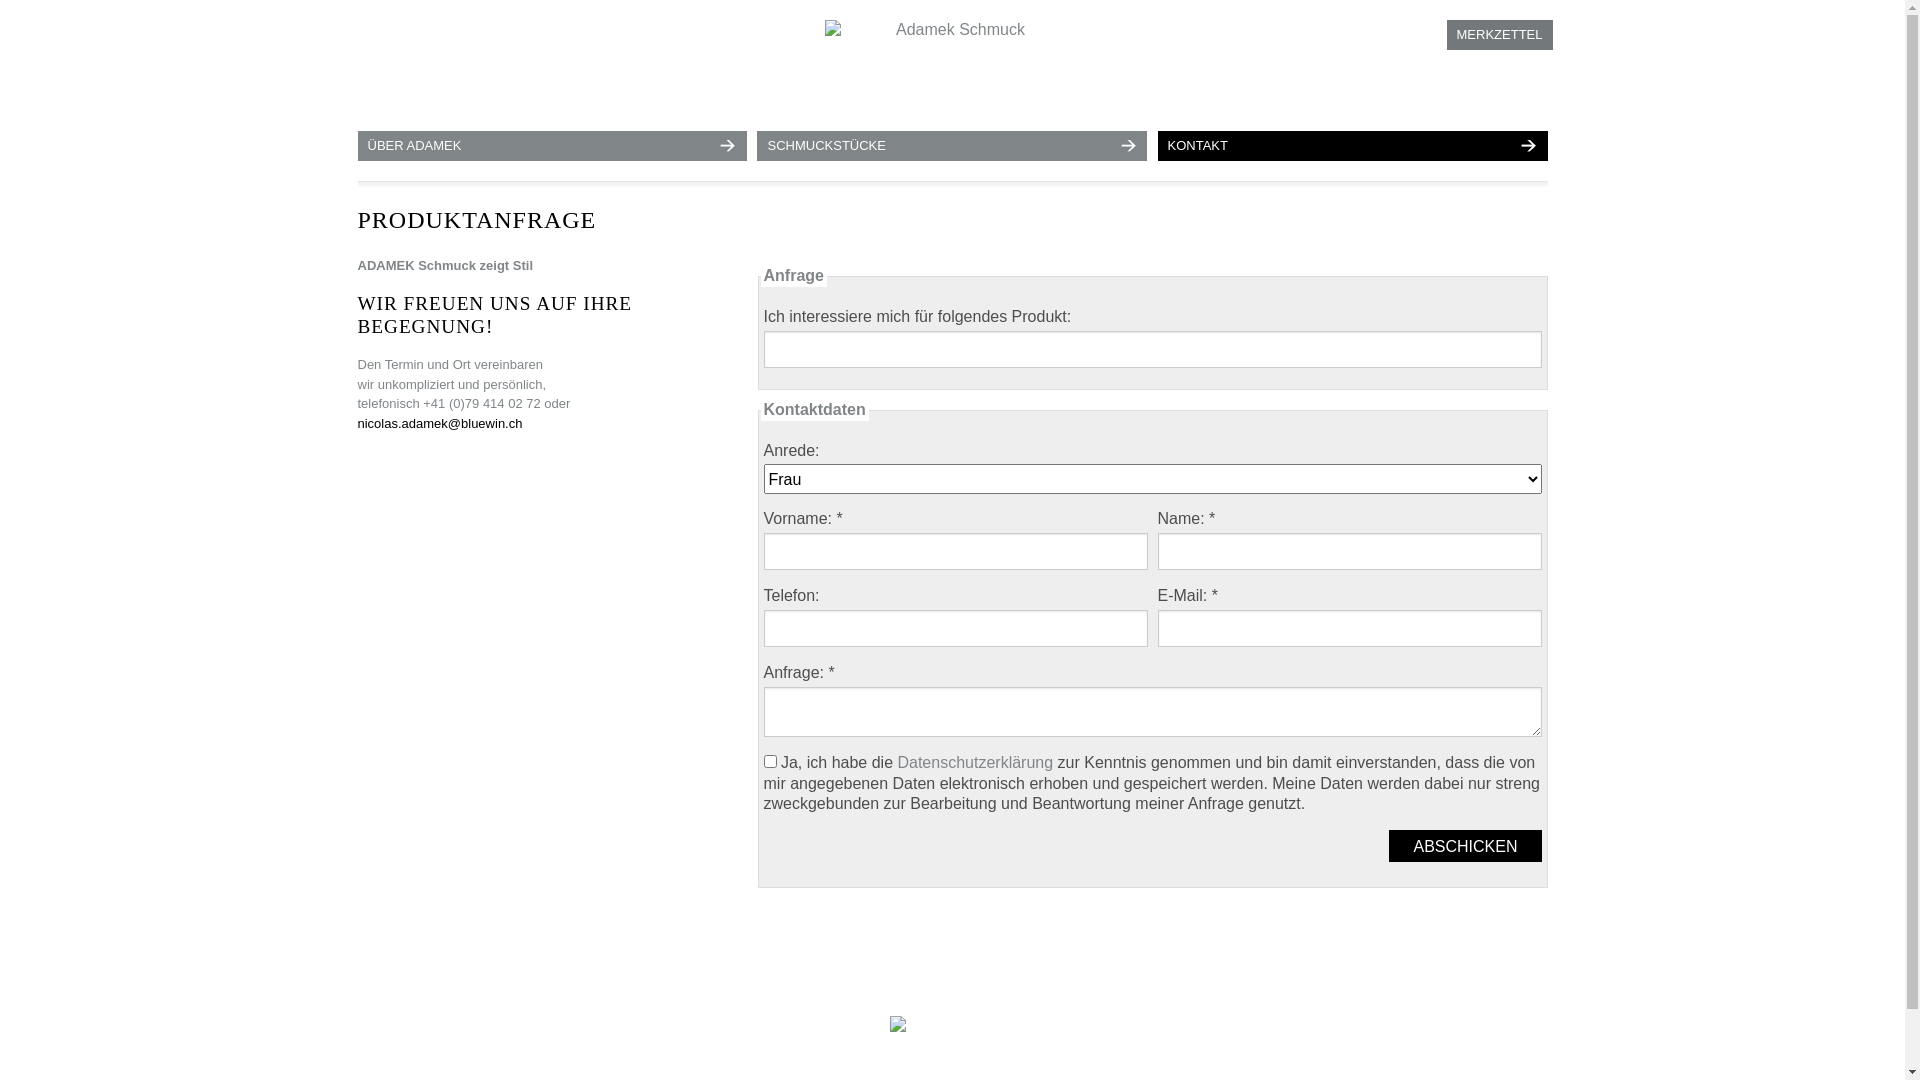 The image size is (1920, 1080). Describe the element at coordinates (440, 424) in the screenshot. I see `nicolas.adamek@bluewin.ch` at that location.